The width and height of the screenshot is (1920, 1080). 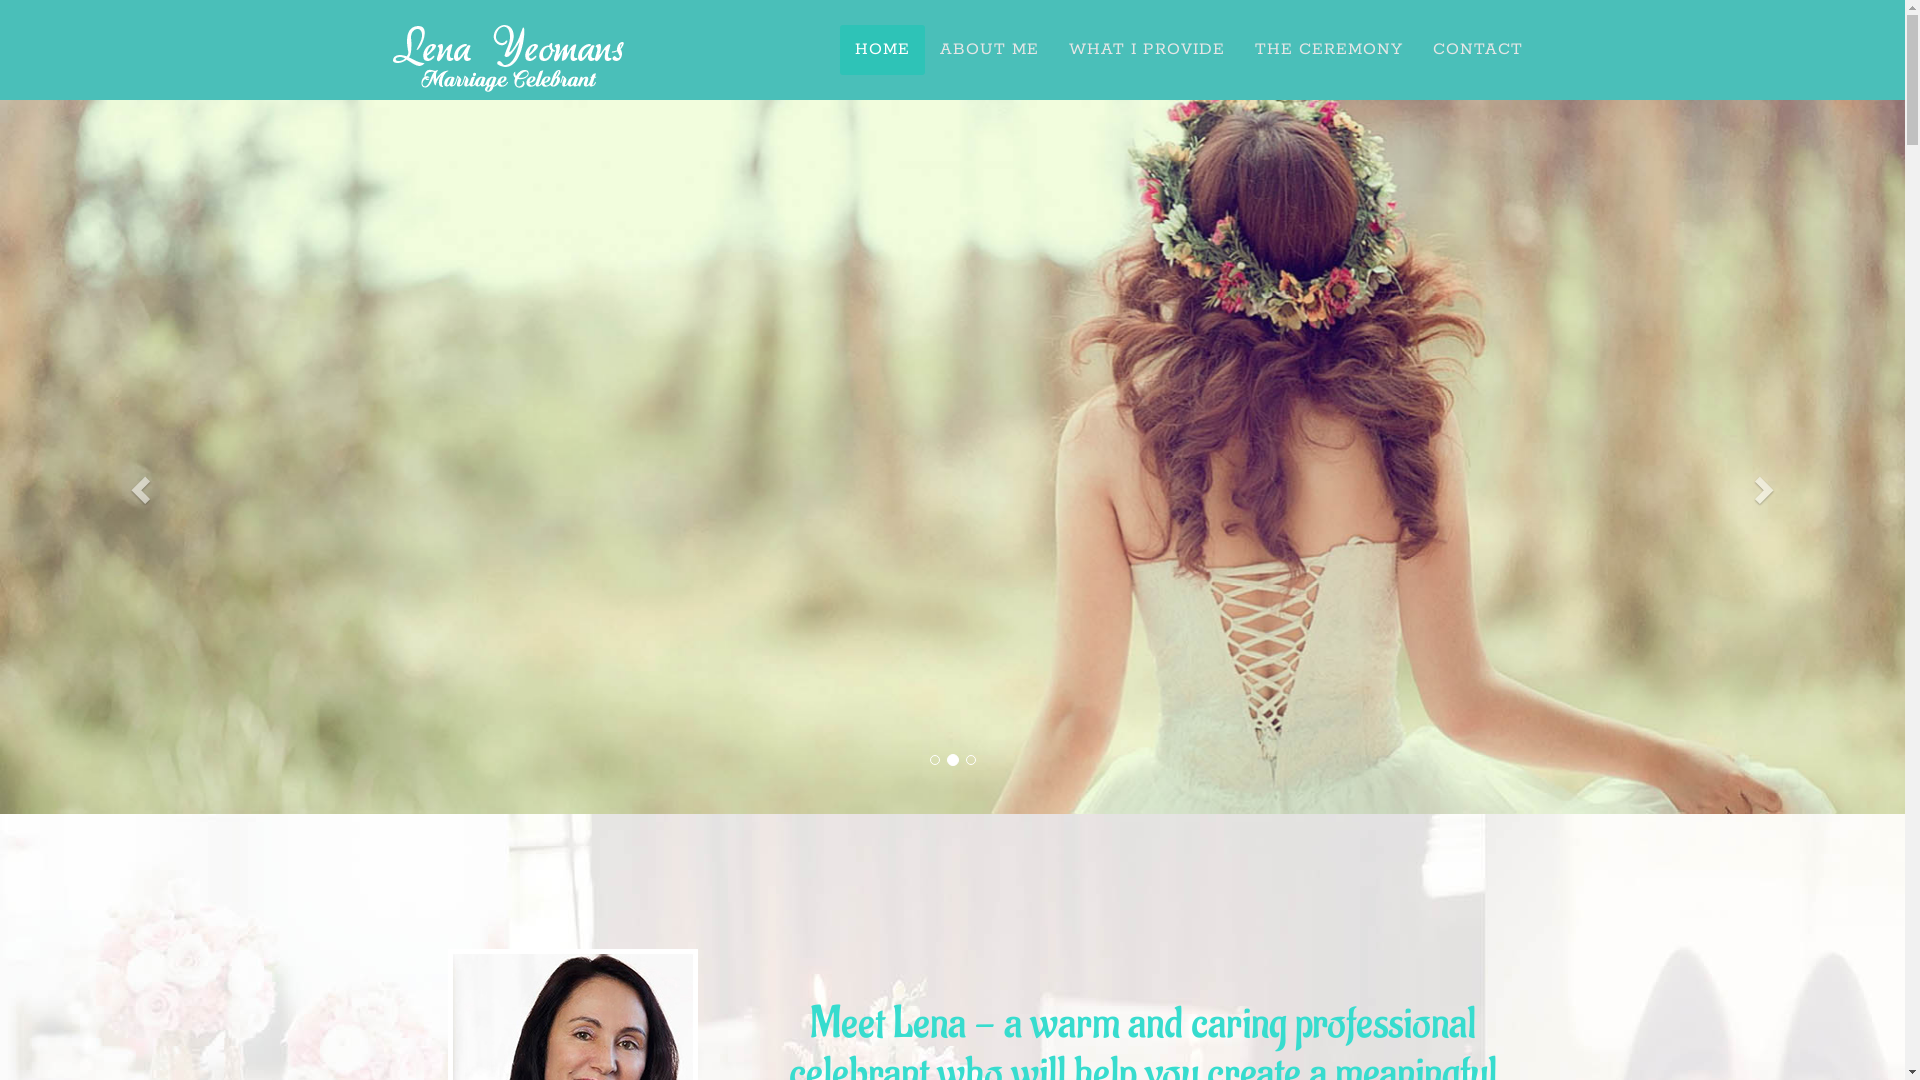 What do you see at coordinates (143, 407) in the screenshot?
I see `Previous` at bounding box center [143, 407].